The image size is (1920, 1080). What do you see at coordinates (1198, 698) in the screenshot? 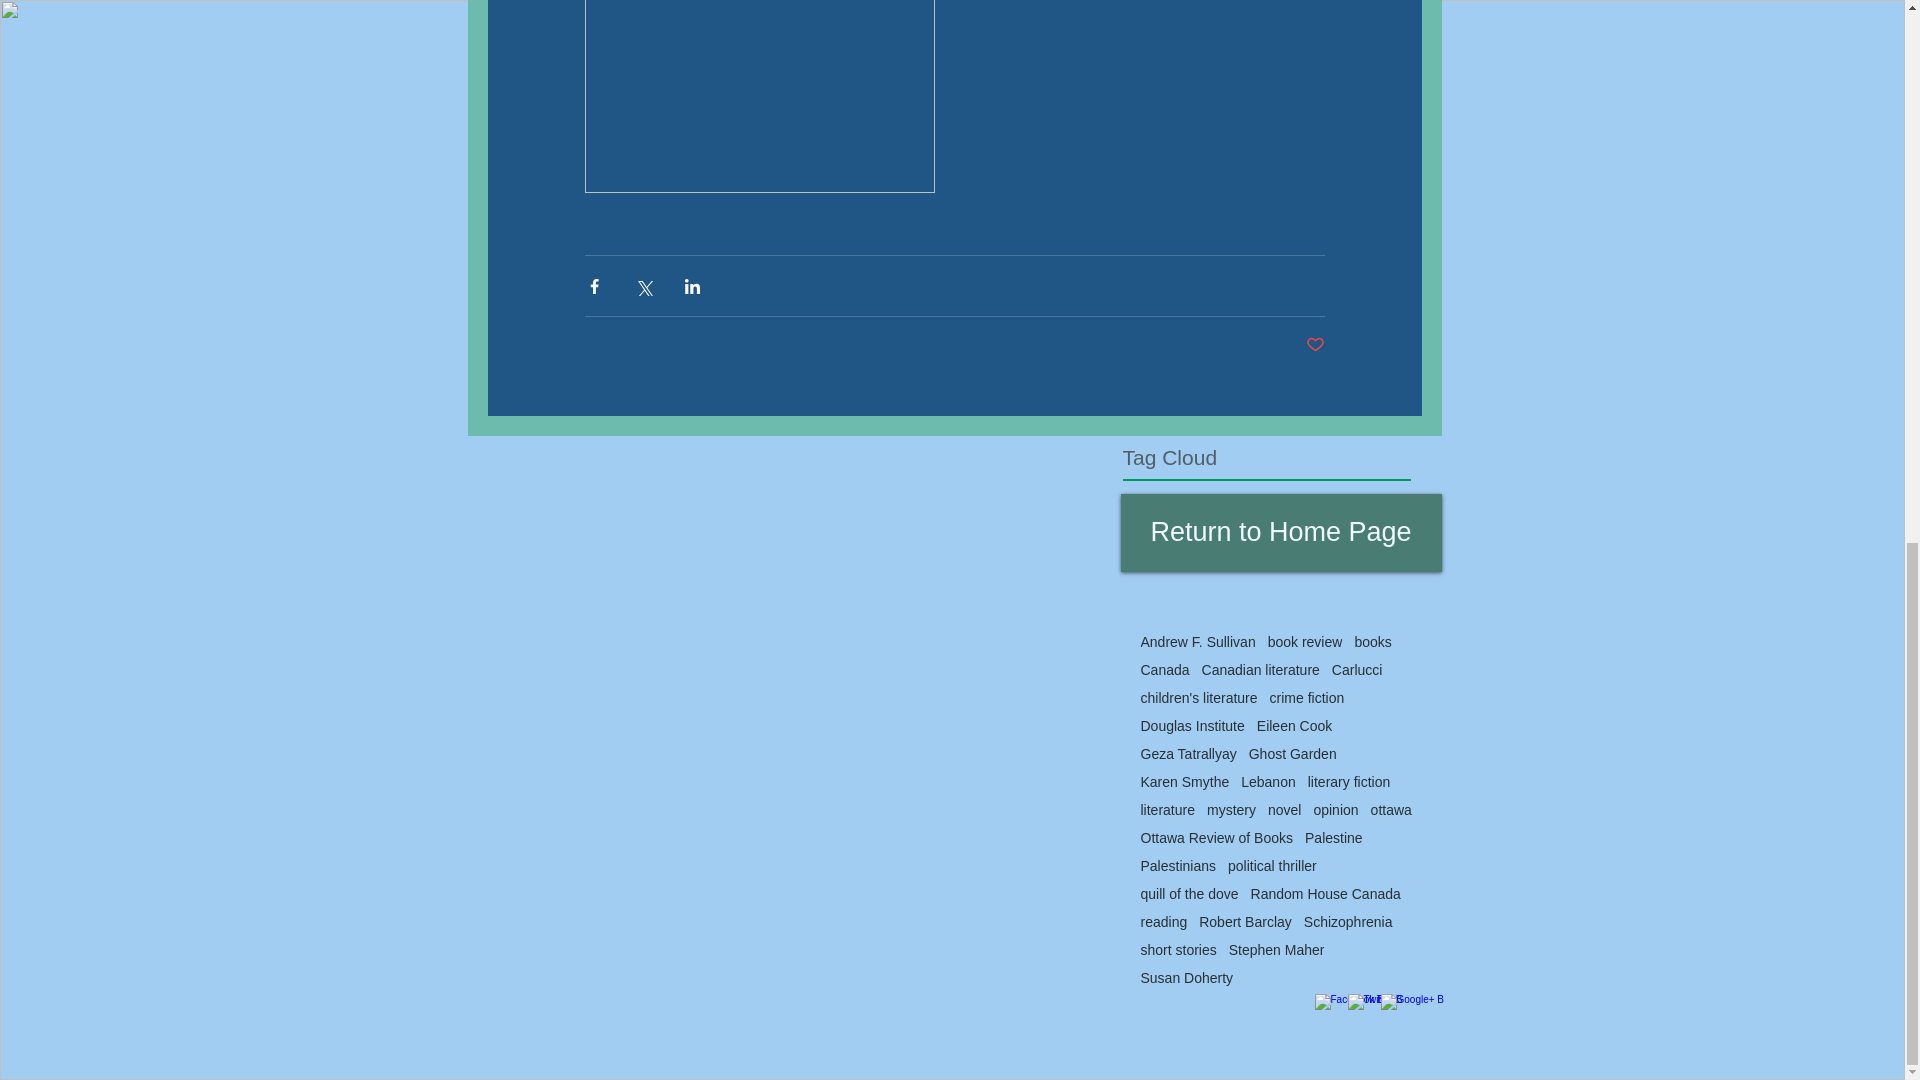
I see `children's literature` at bounding box center [1198, 698].